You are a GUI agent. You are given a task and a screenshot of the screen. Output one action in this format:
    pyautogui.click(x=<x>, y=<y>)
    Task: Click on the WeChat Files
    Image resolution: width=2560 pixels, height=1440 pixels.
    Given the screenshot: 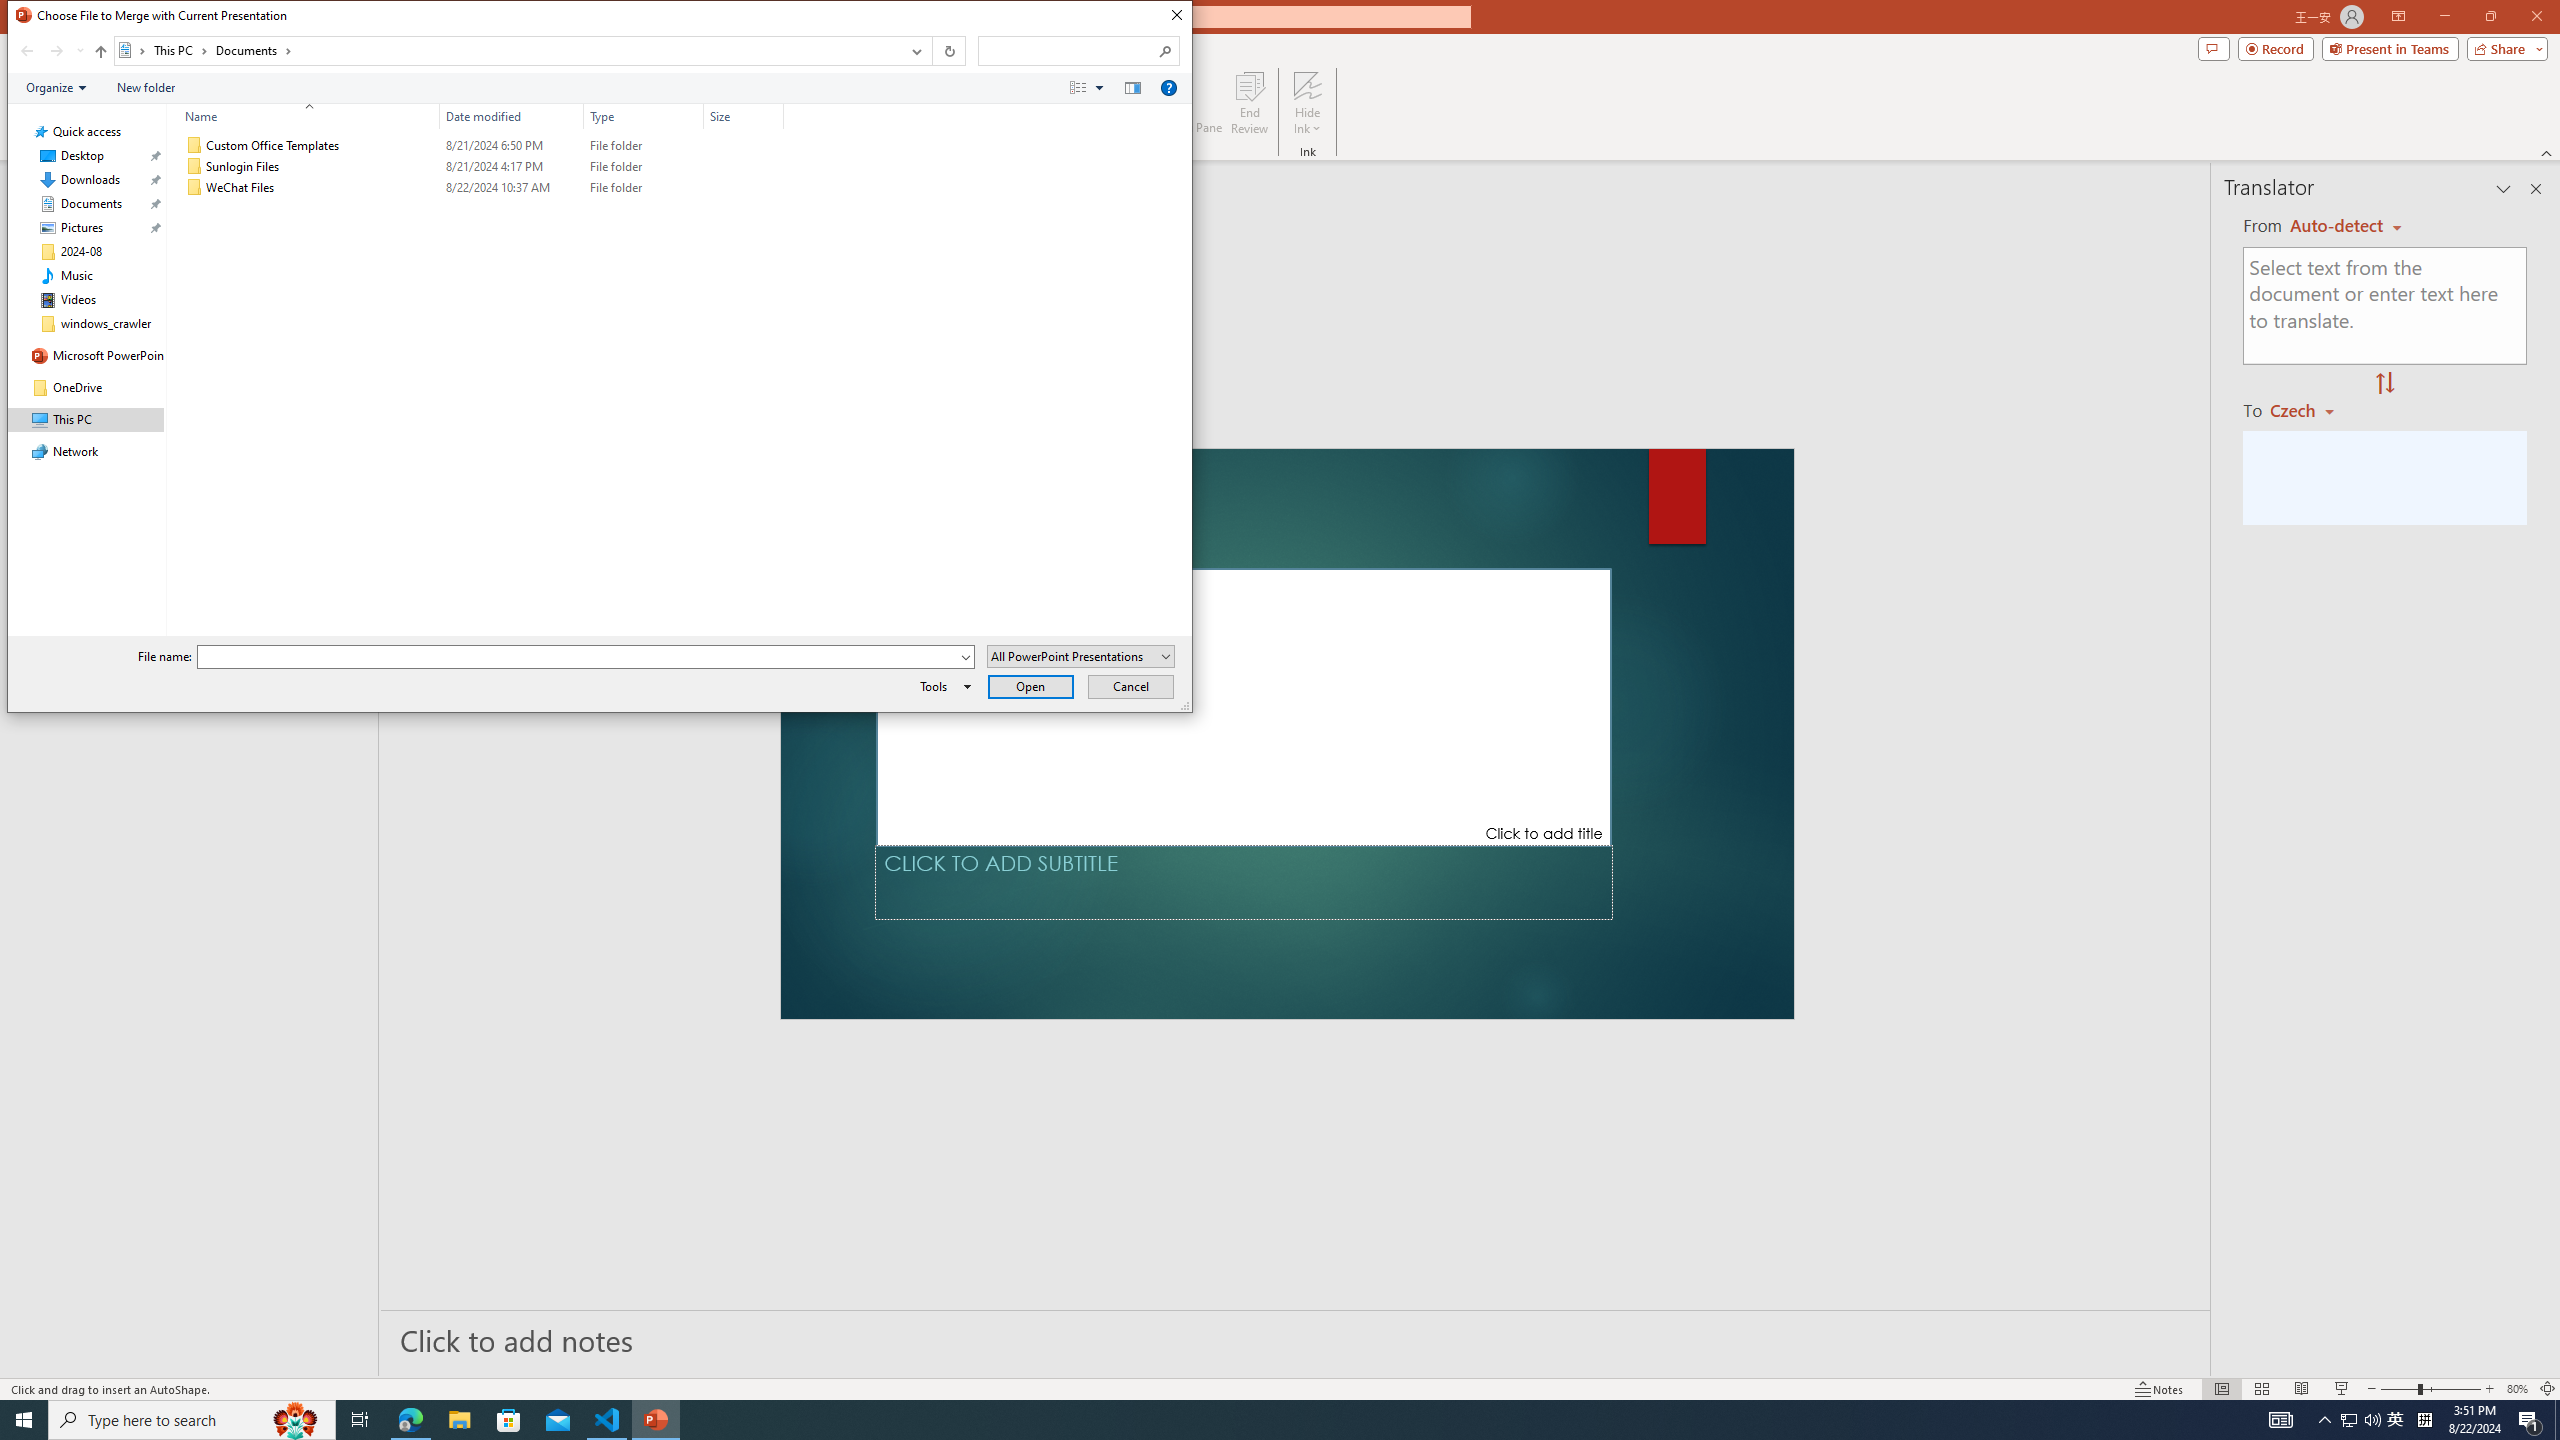 What is the action you would take?
    pyautogui.click(x=480, y=188)
    